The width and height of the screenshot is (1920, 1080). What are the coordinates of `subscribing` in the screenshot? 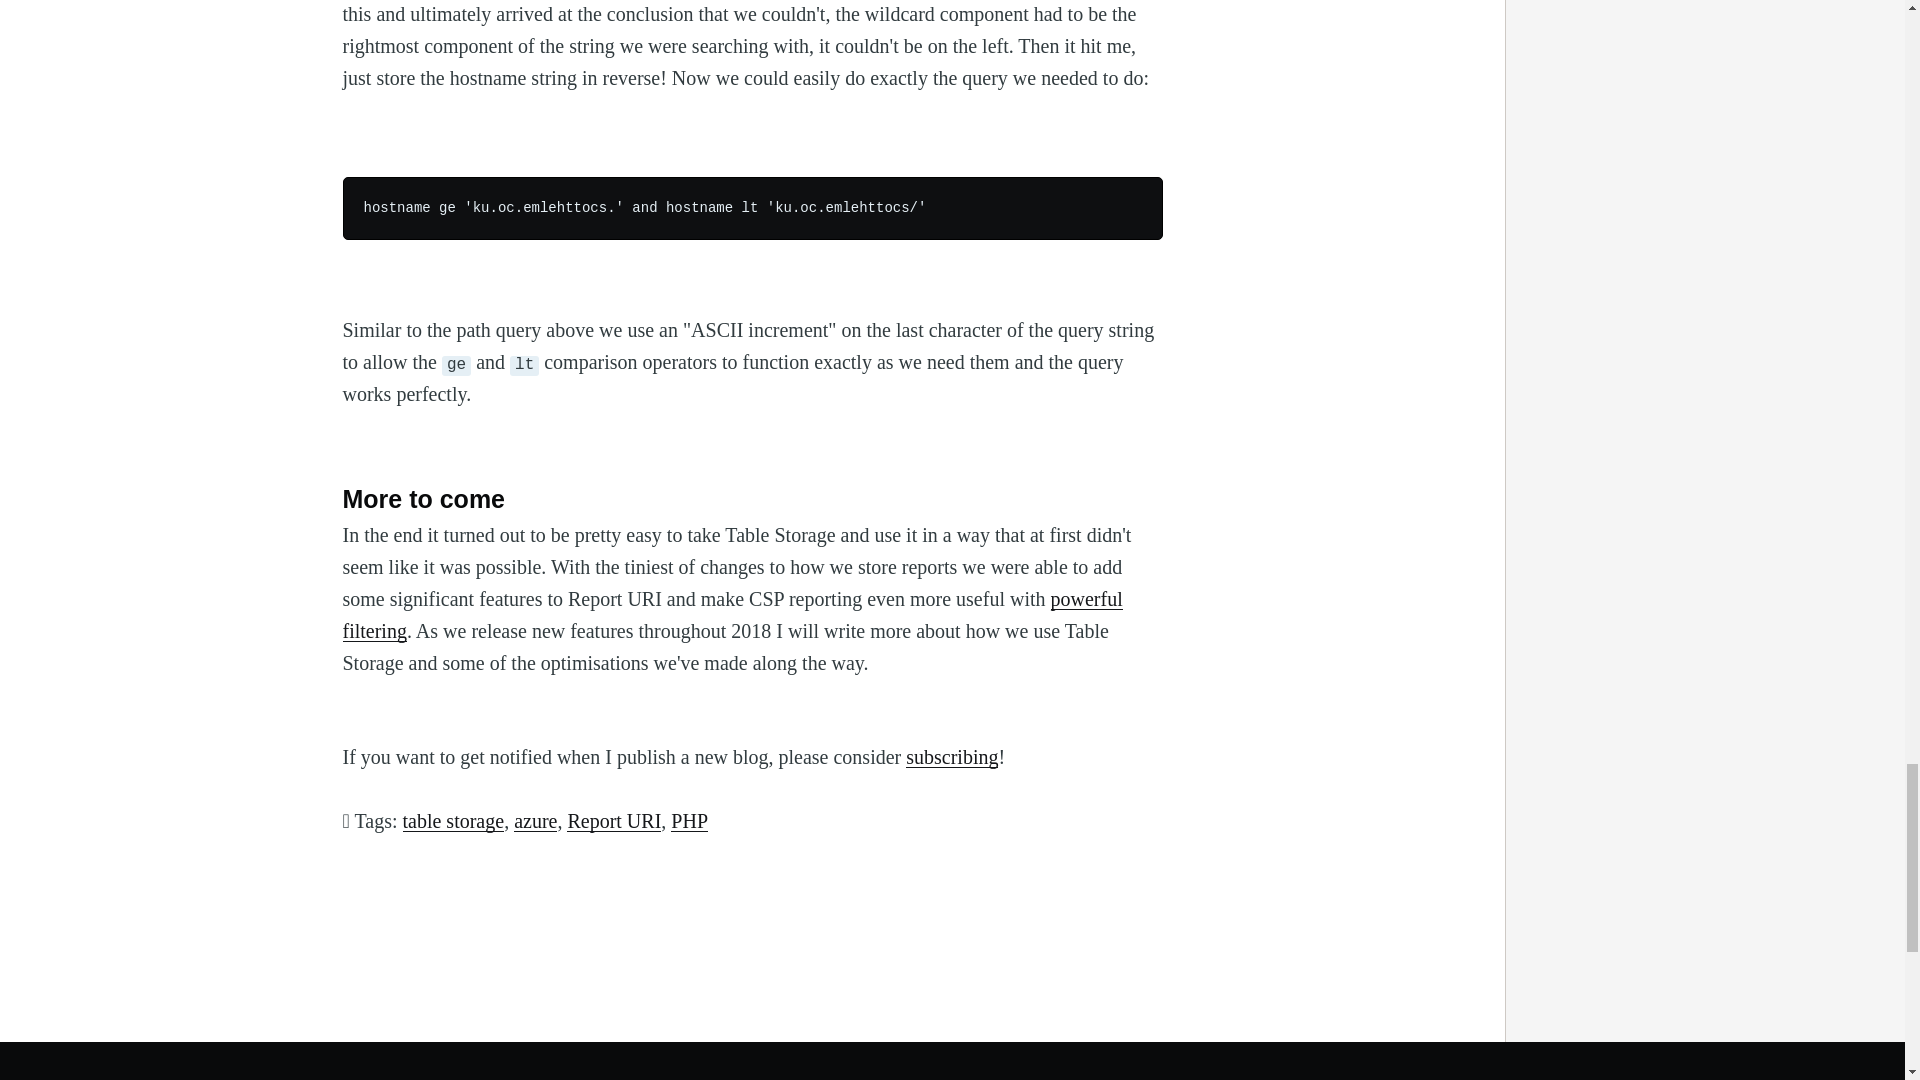 It's located at (952, 756).